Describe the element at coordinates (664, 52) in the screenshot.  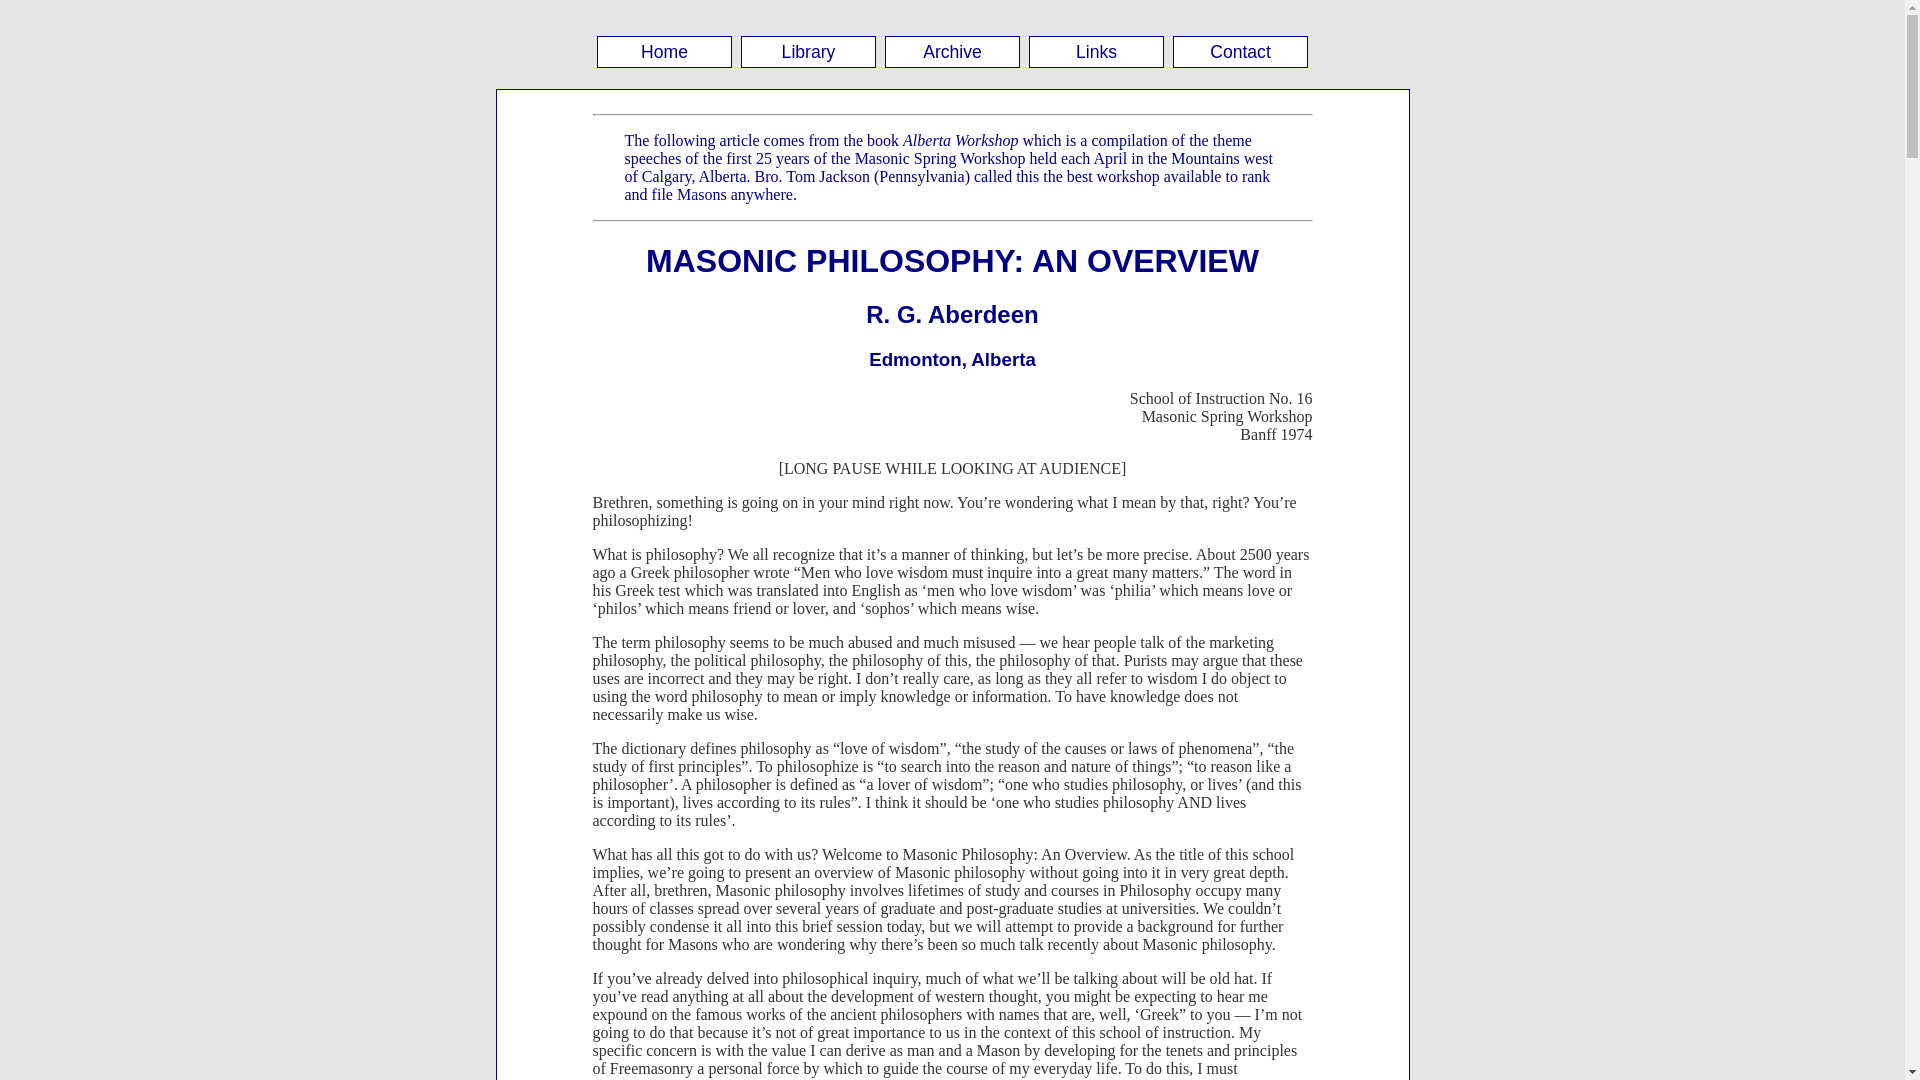
I see `Home` at that location.